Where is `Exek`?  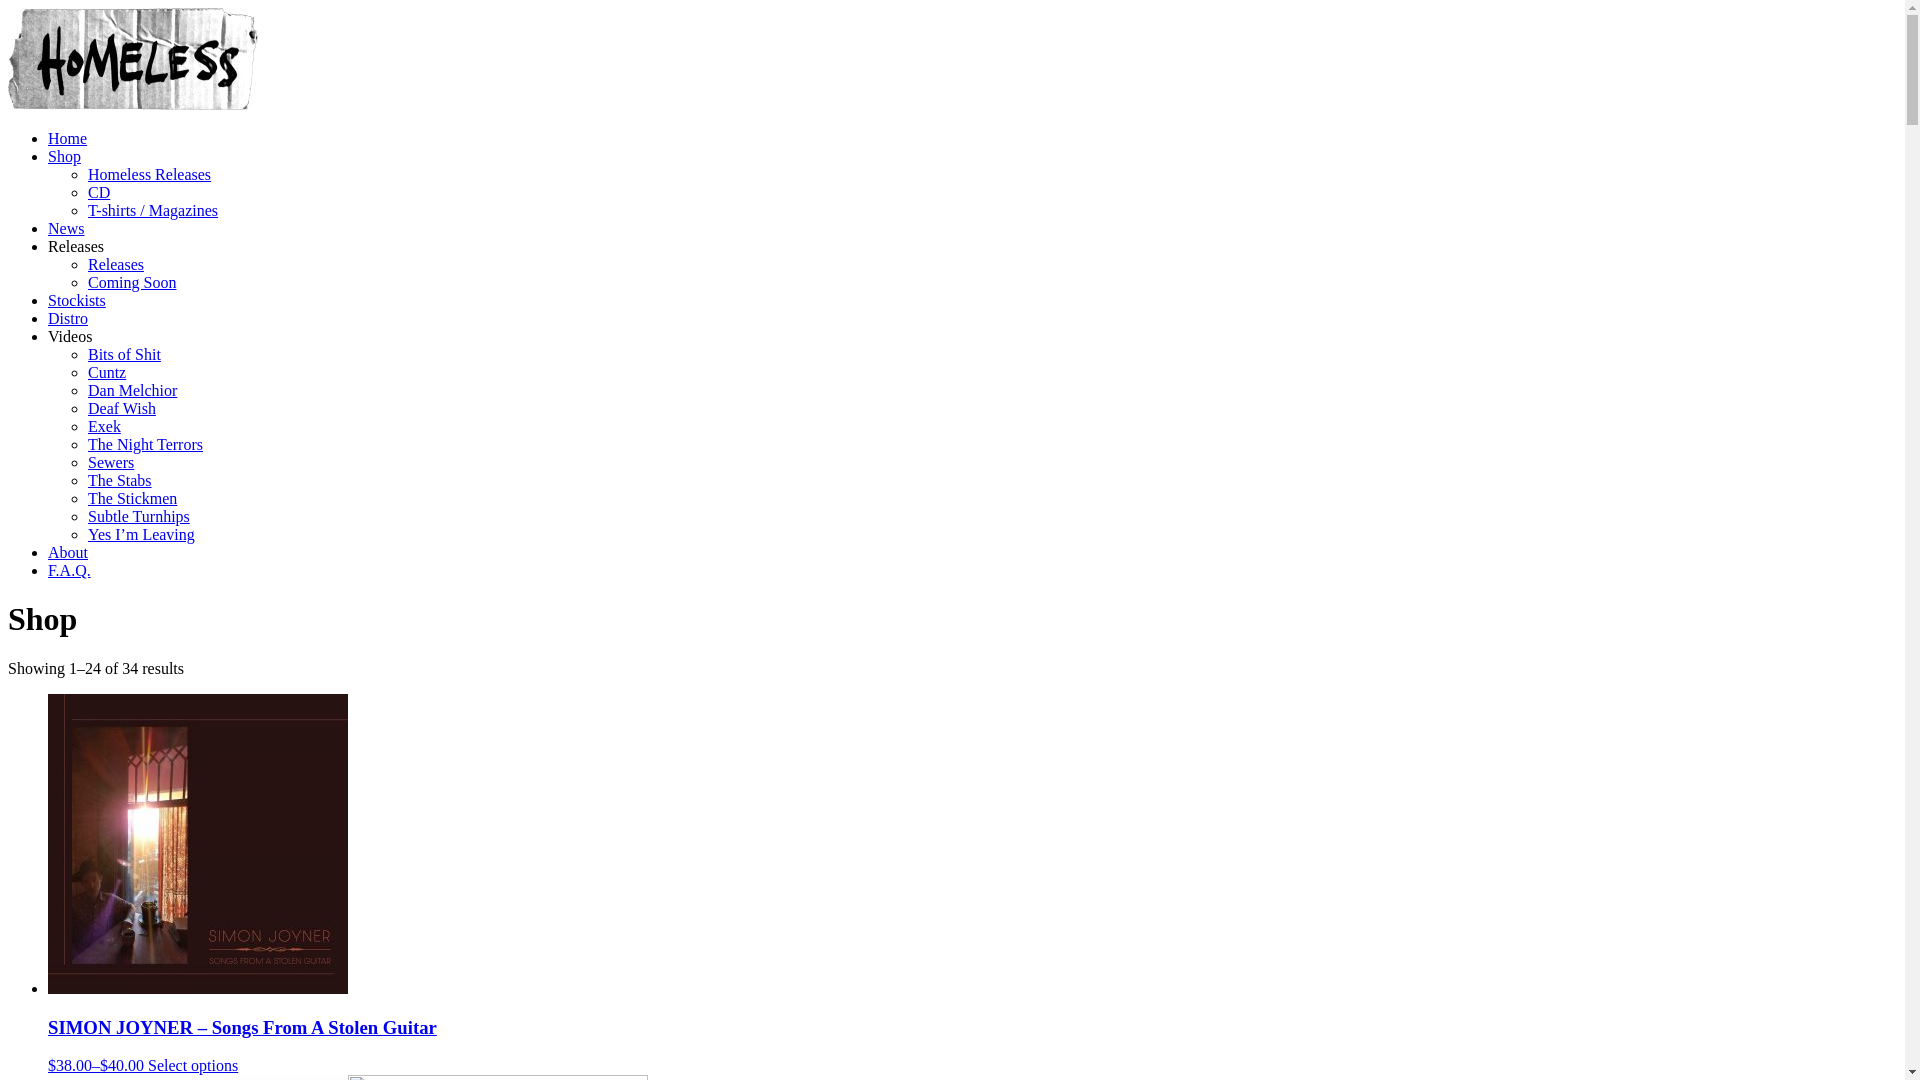 Exek is located at coordinates (104, 426).